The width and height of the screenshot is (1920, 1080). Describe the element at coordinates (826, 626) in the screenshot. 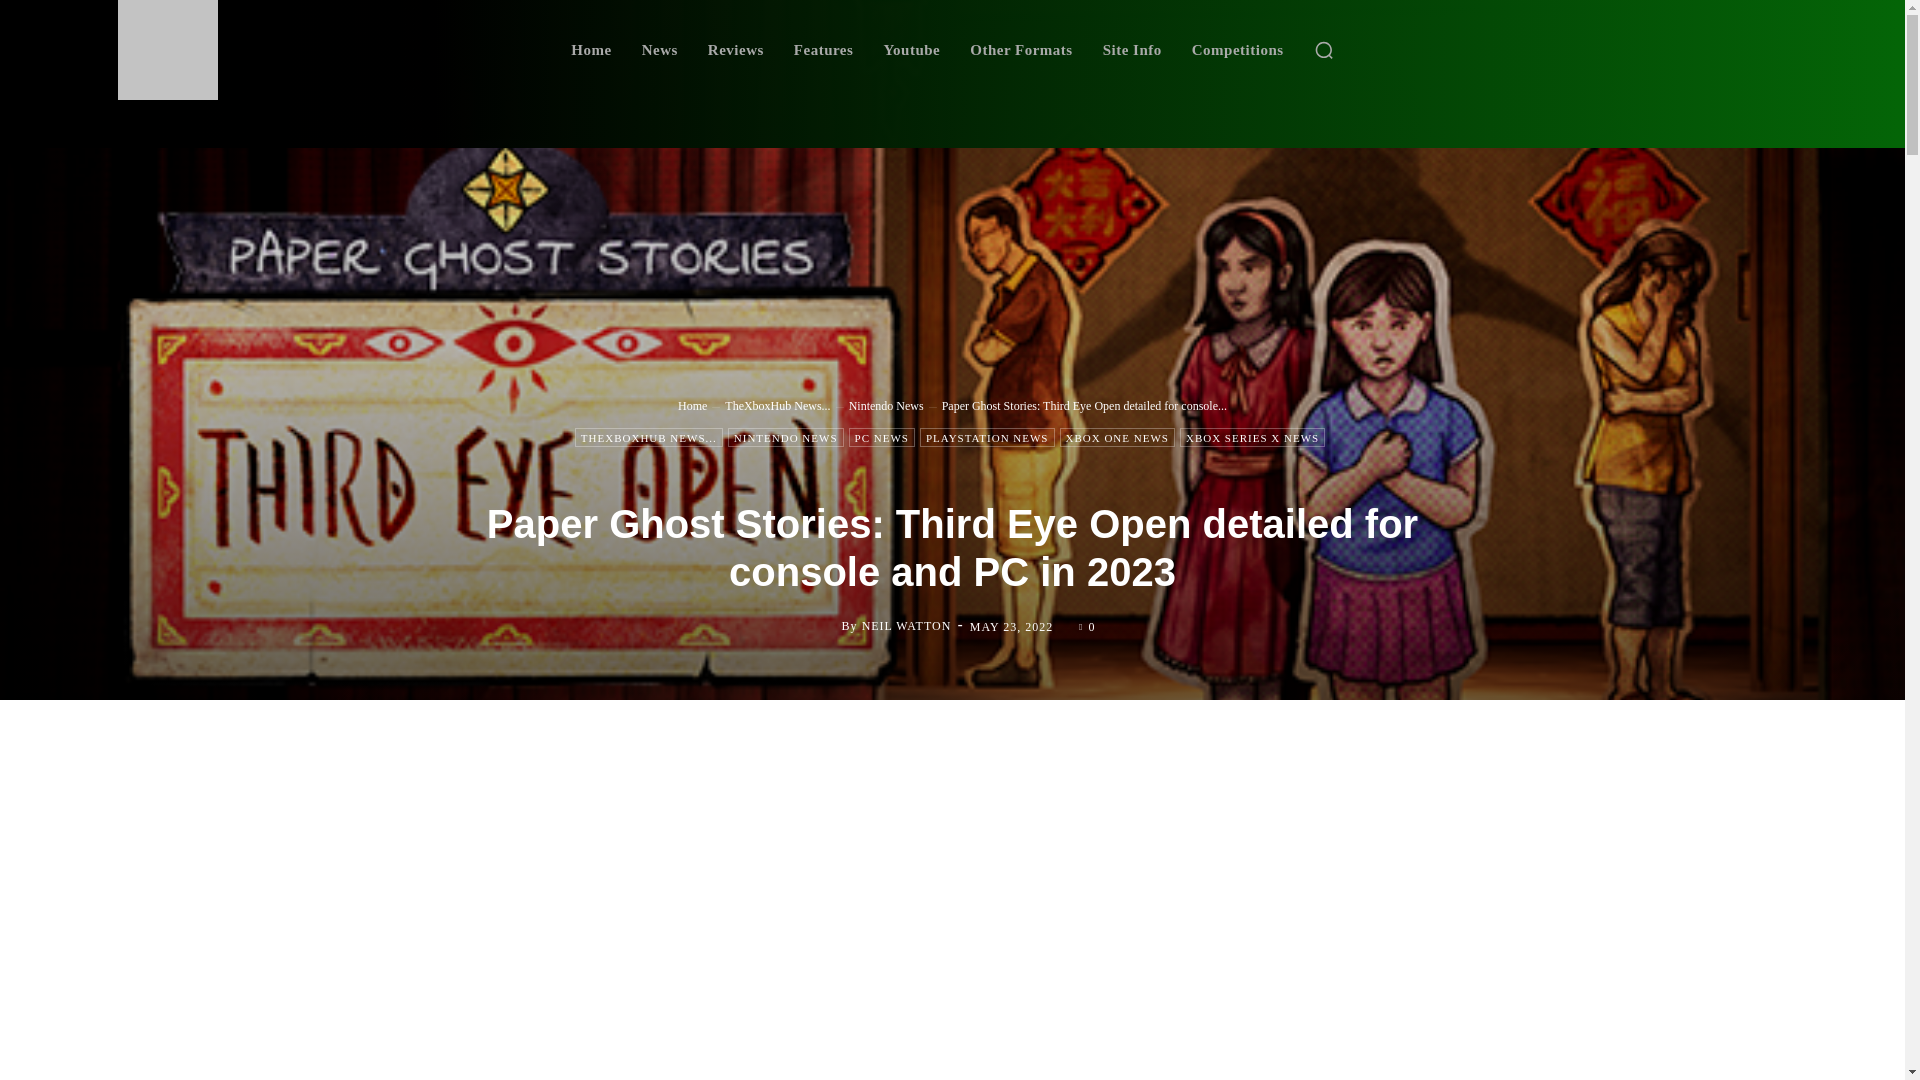

I see `Neil Watton` at that location.